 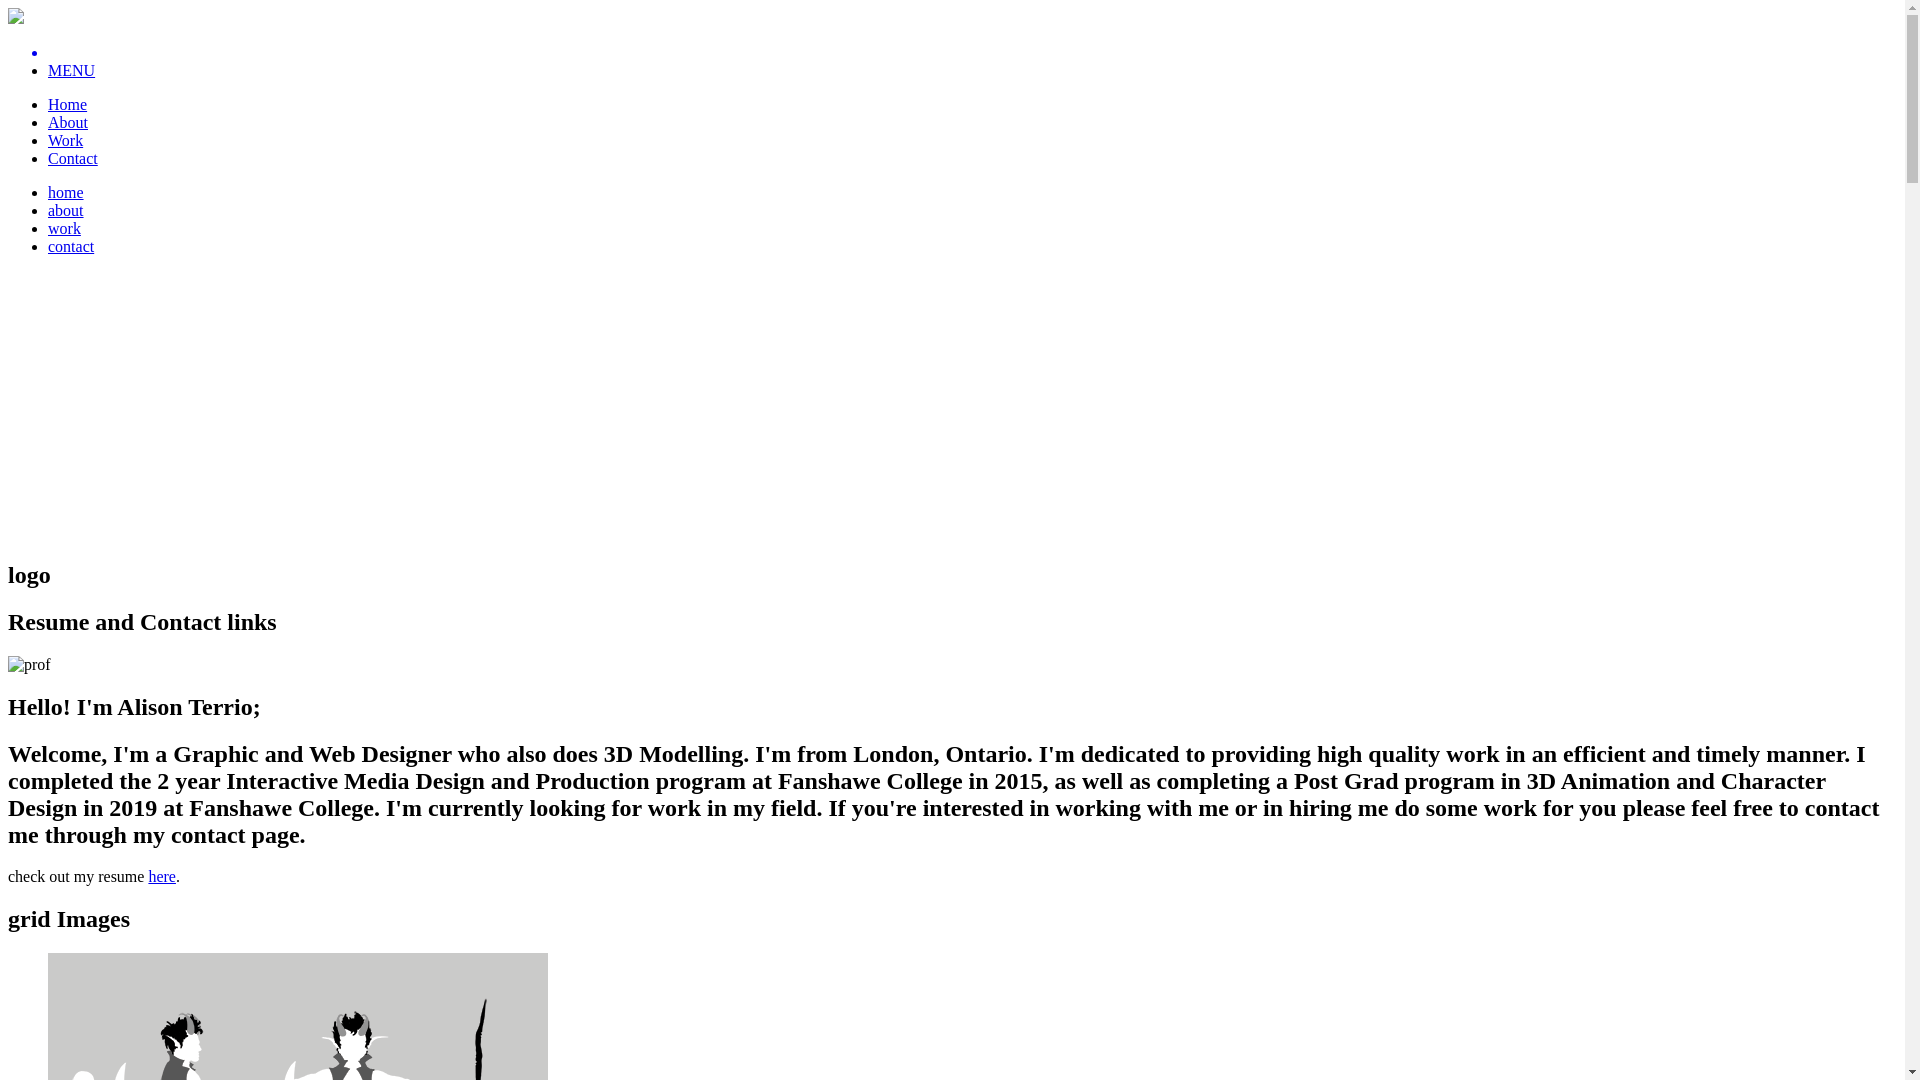 What do you see at coordinates (66, 192) in the screenshot?
I see `home` at bounding box center [66, 192].